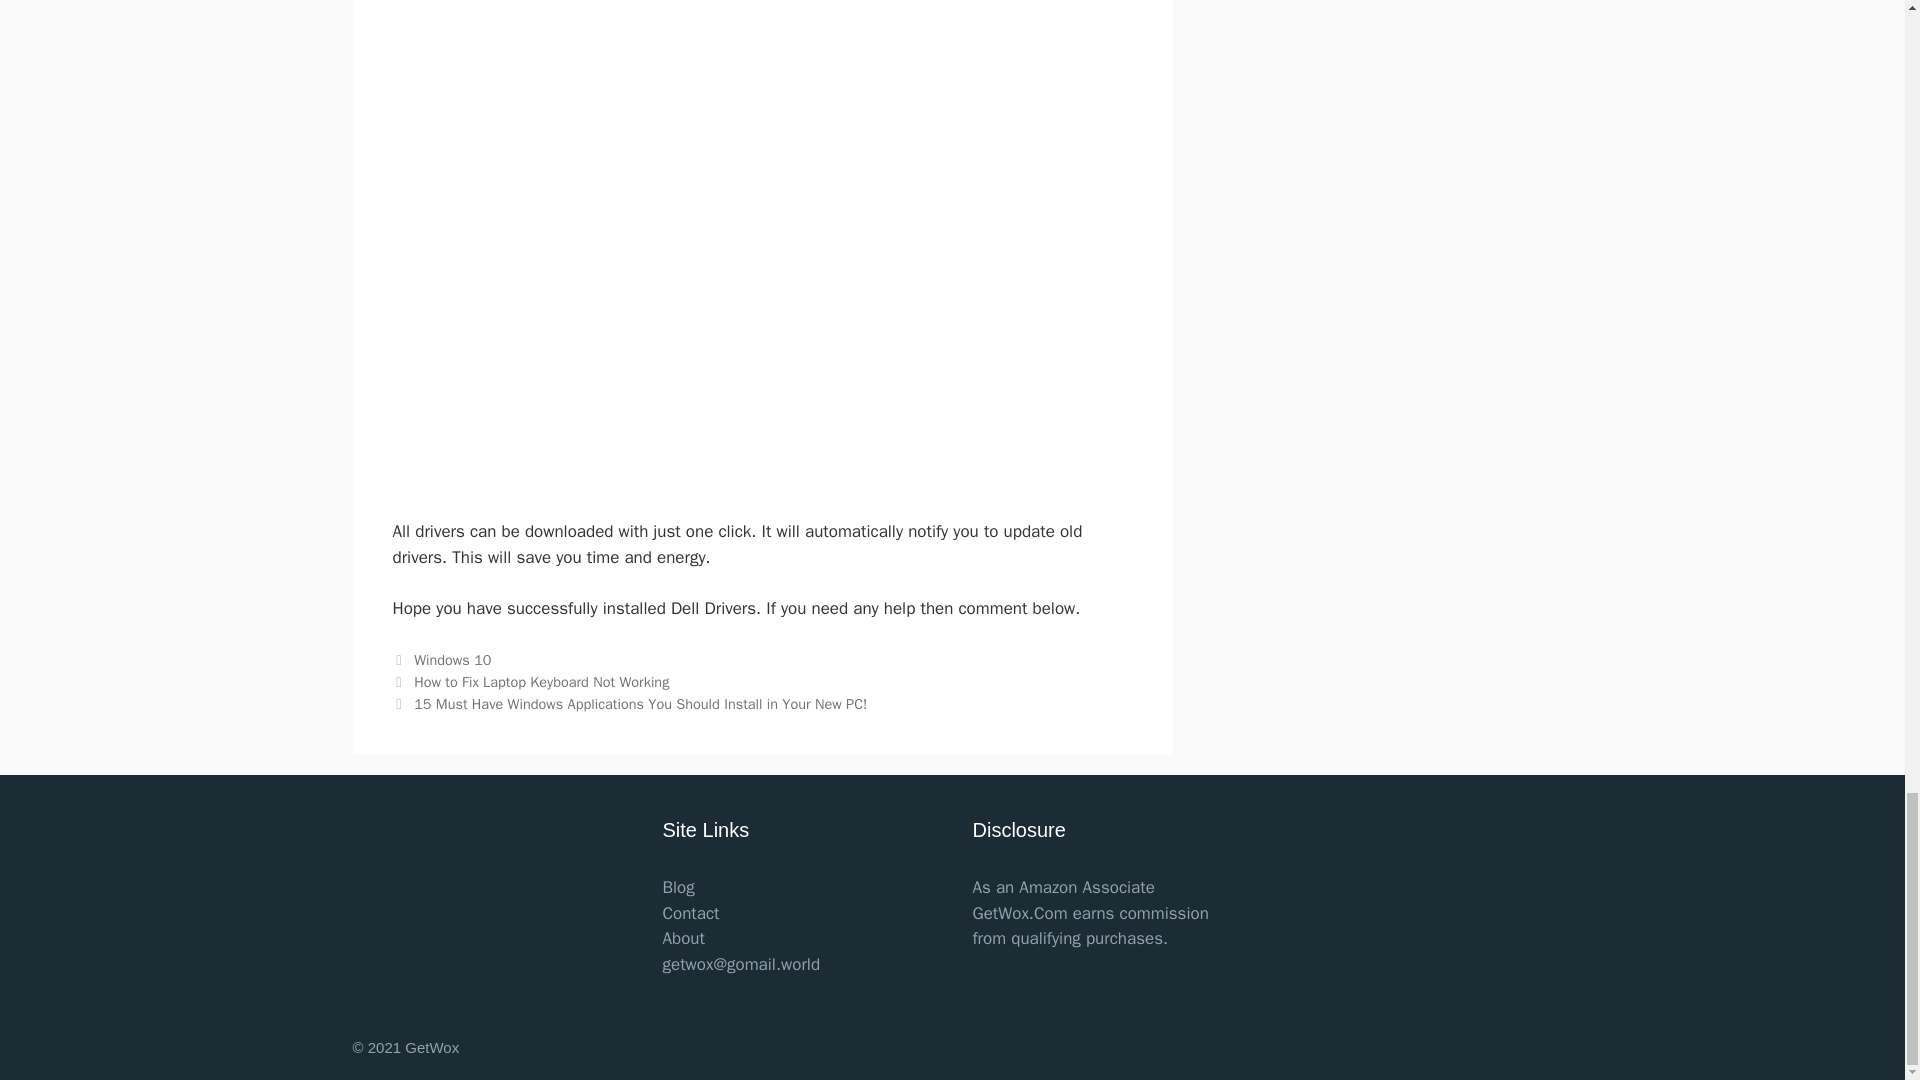  Describe the element at coordinates (678, 886) in the screenshot. I see `Blog` at that location.